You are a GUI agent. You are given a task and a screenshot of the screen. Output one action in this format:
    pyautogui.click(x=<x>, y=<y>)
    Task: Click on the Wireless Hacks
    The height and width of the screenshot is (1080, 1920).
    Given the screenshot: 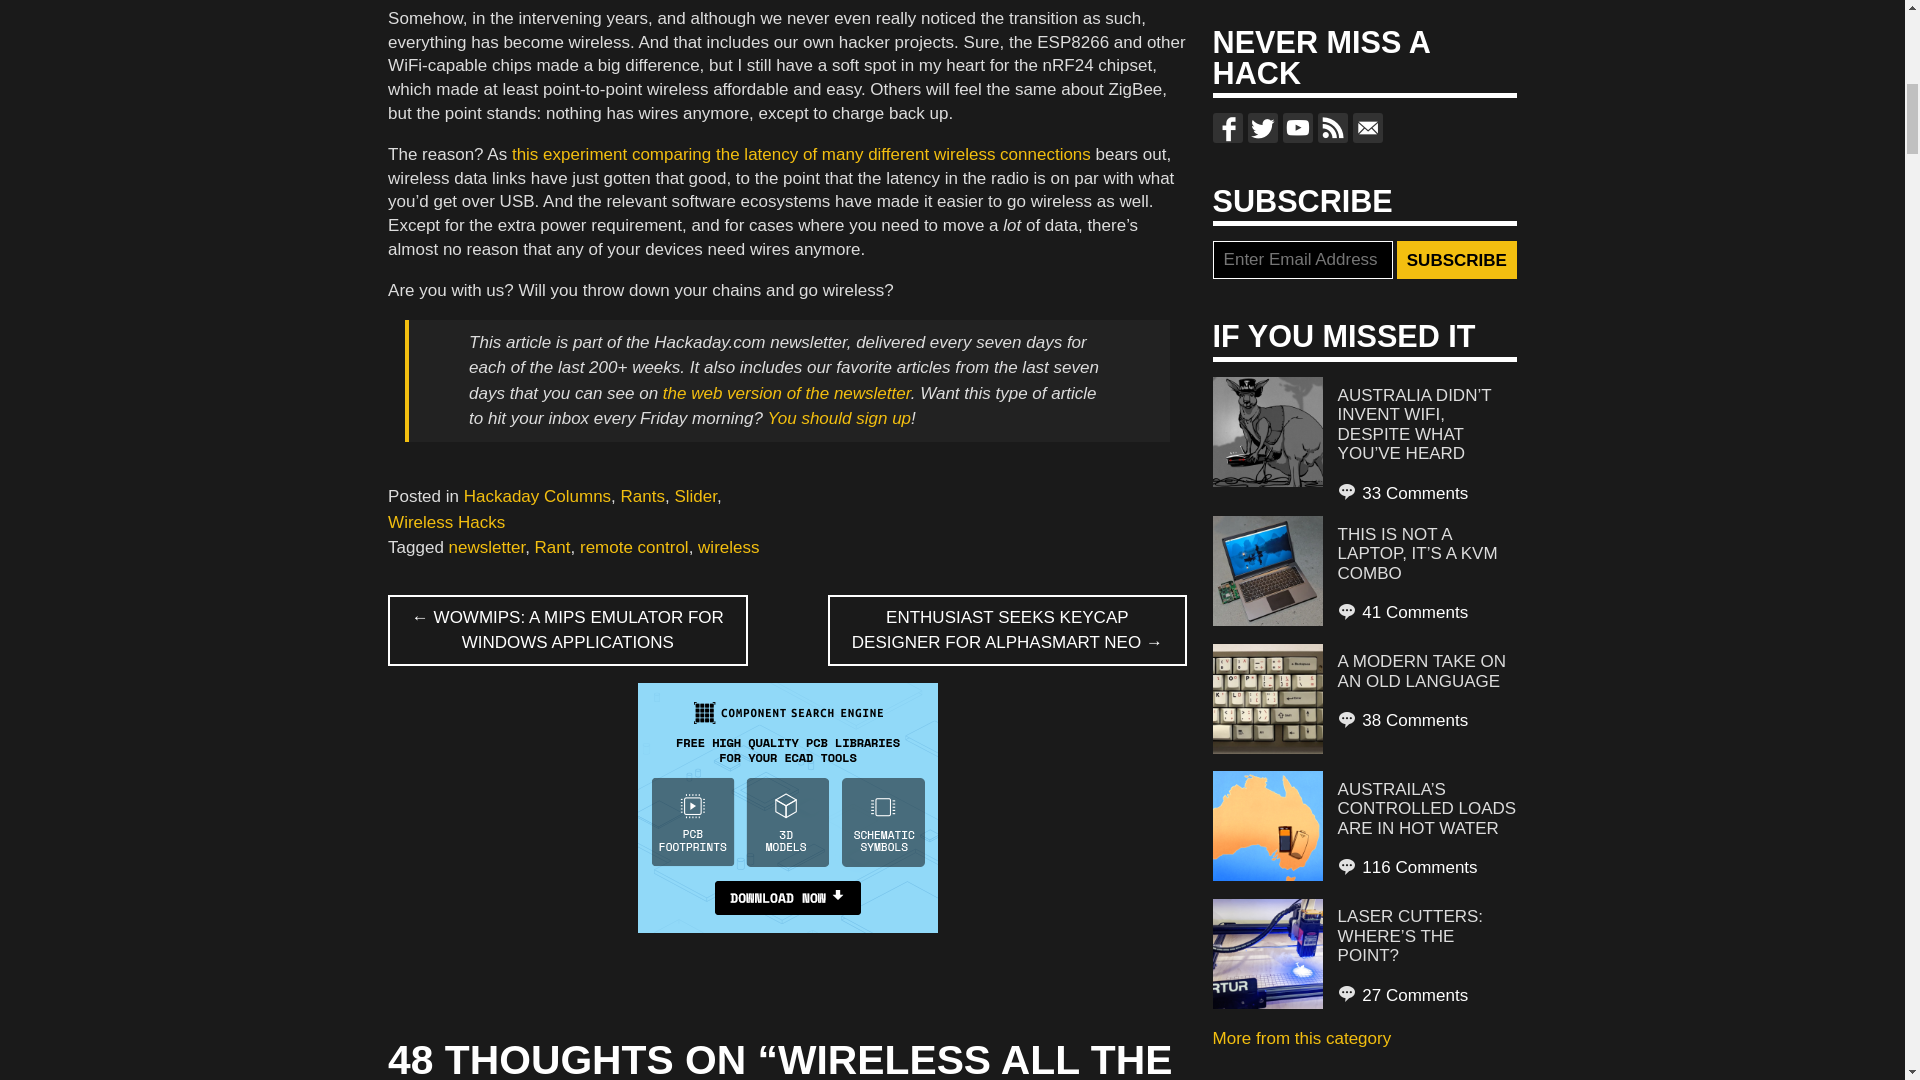 What is the action you would take?
    pyautogui.click(x=446, y=522)
    